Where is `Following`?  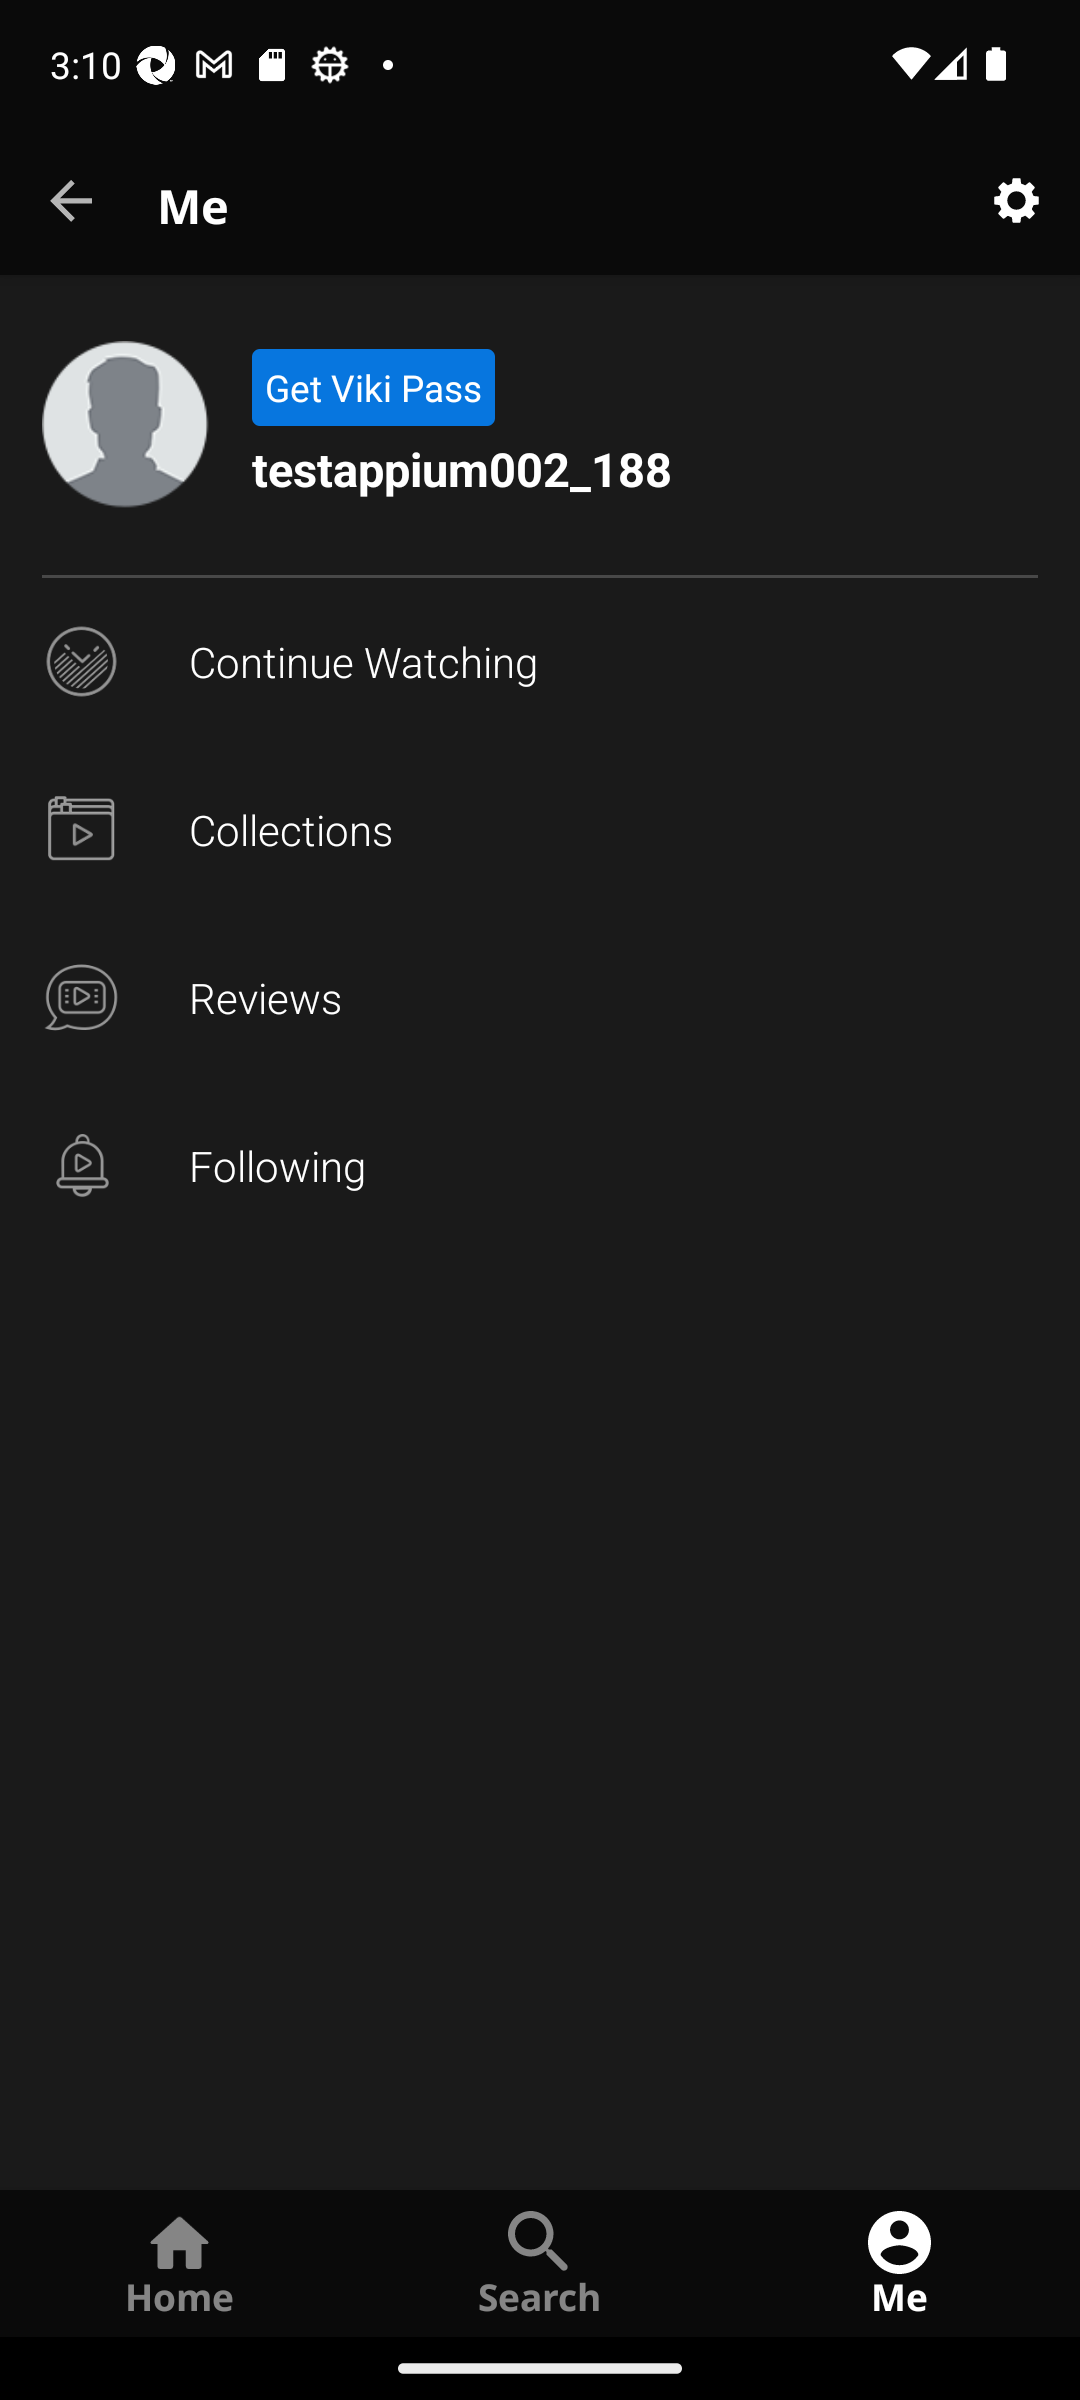
Following is located at coordinates (540, 1166).